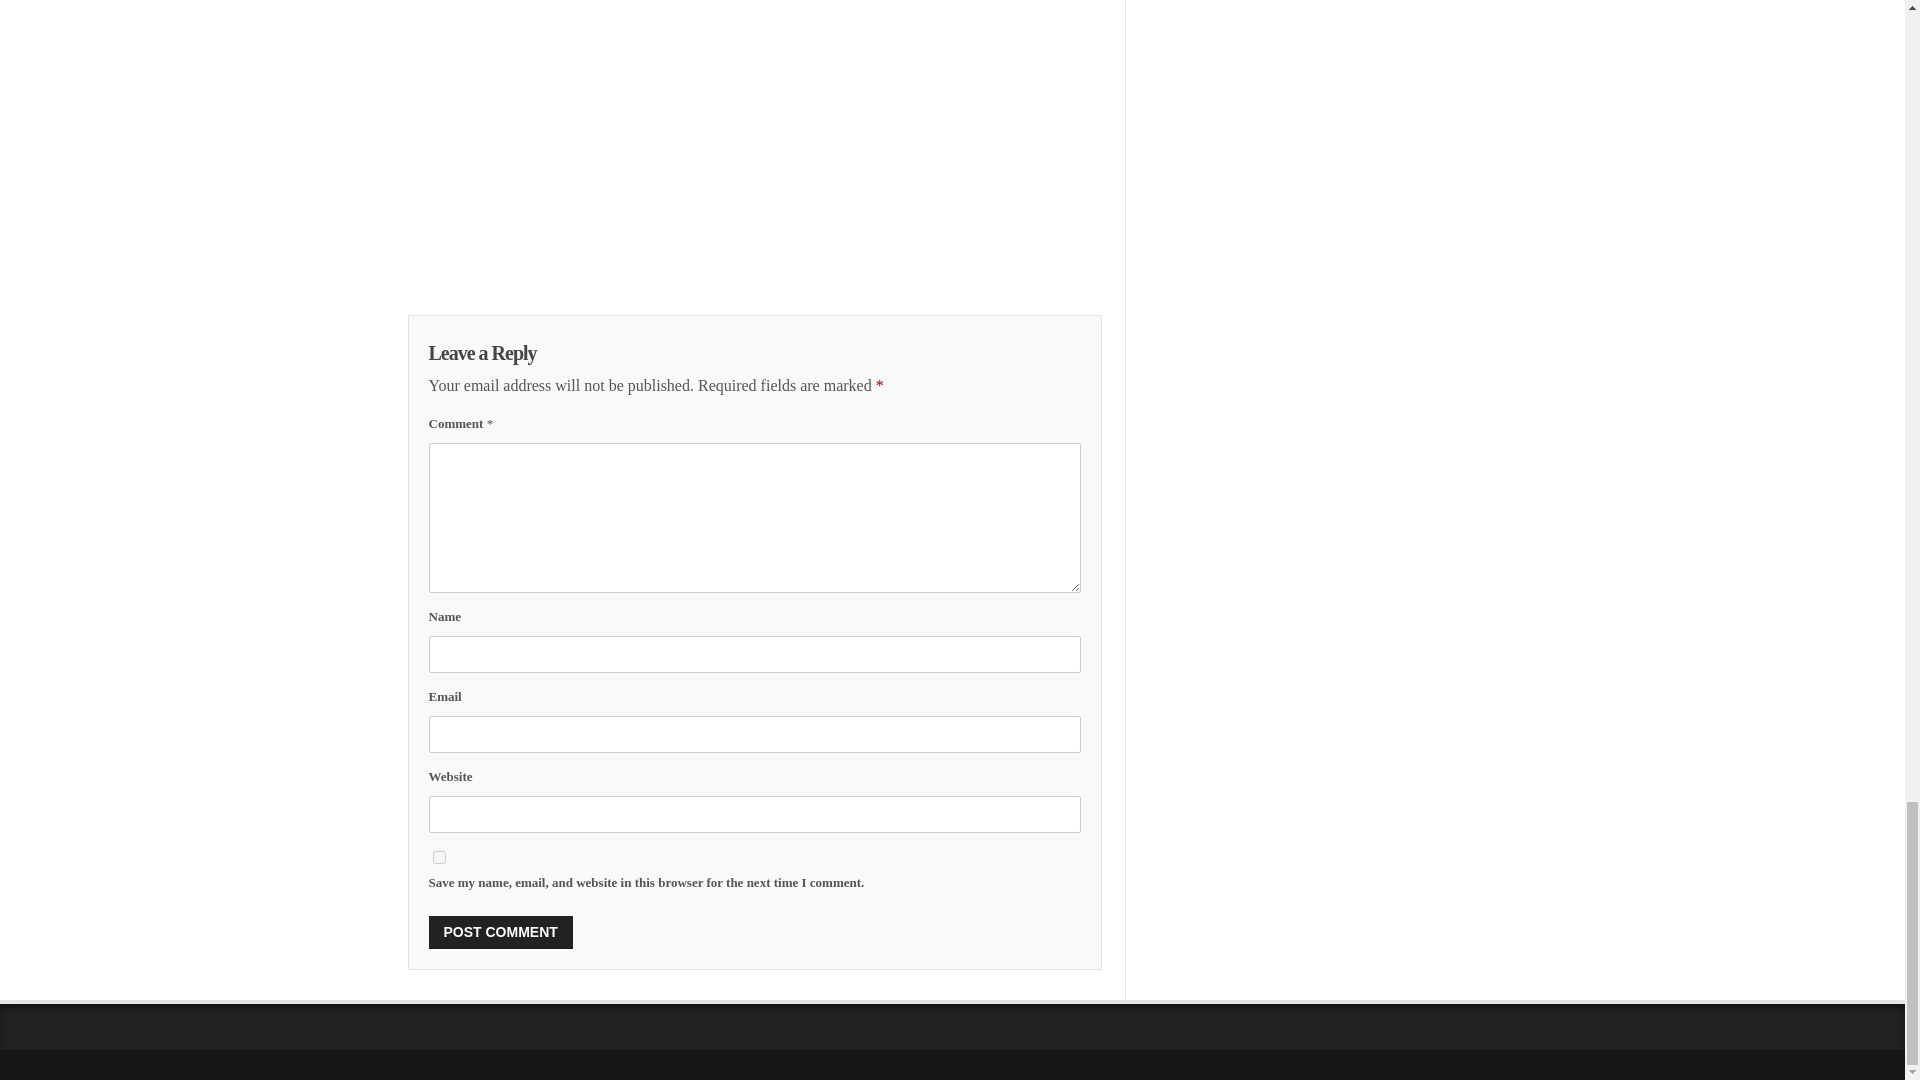 This screenshot has width=1920, height=1080. What do you see at coordinates (500, 932) in the screenshot?
I see `Post Comment` at bounding box center [500, 932].